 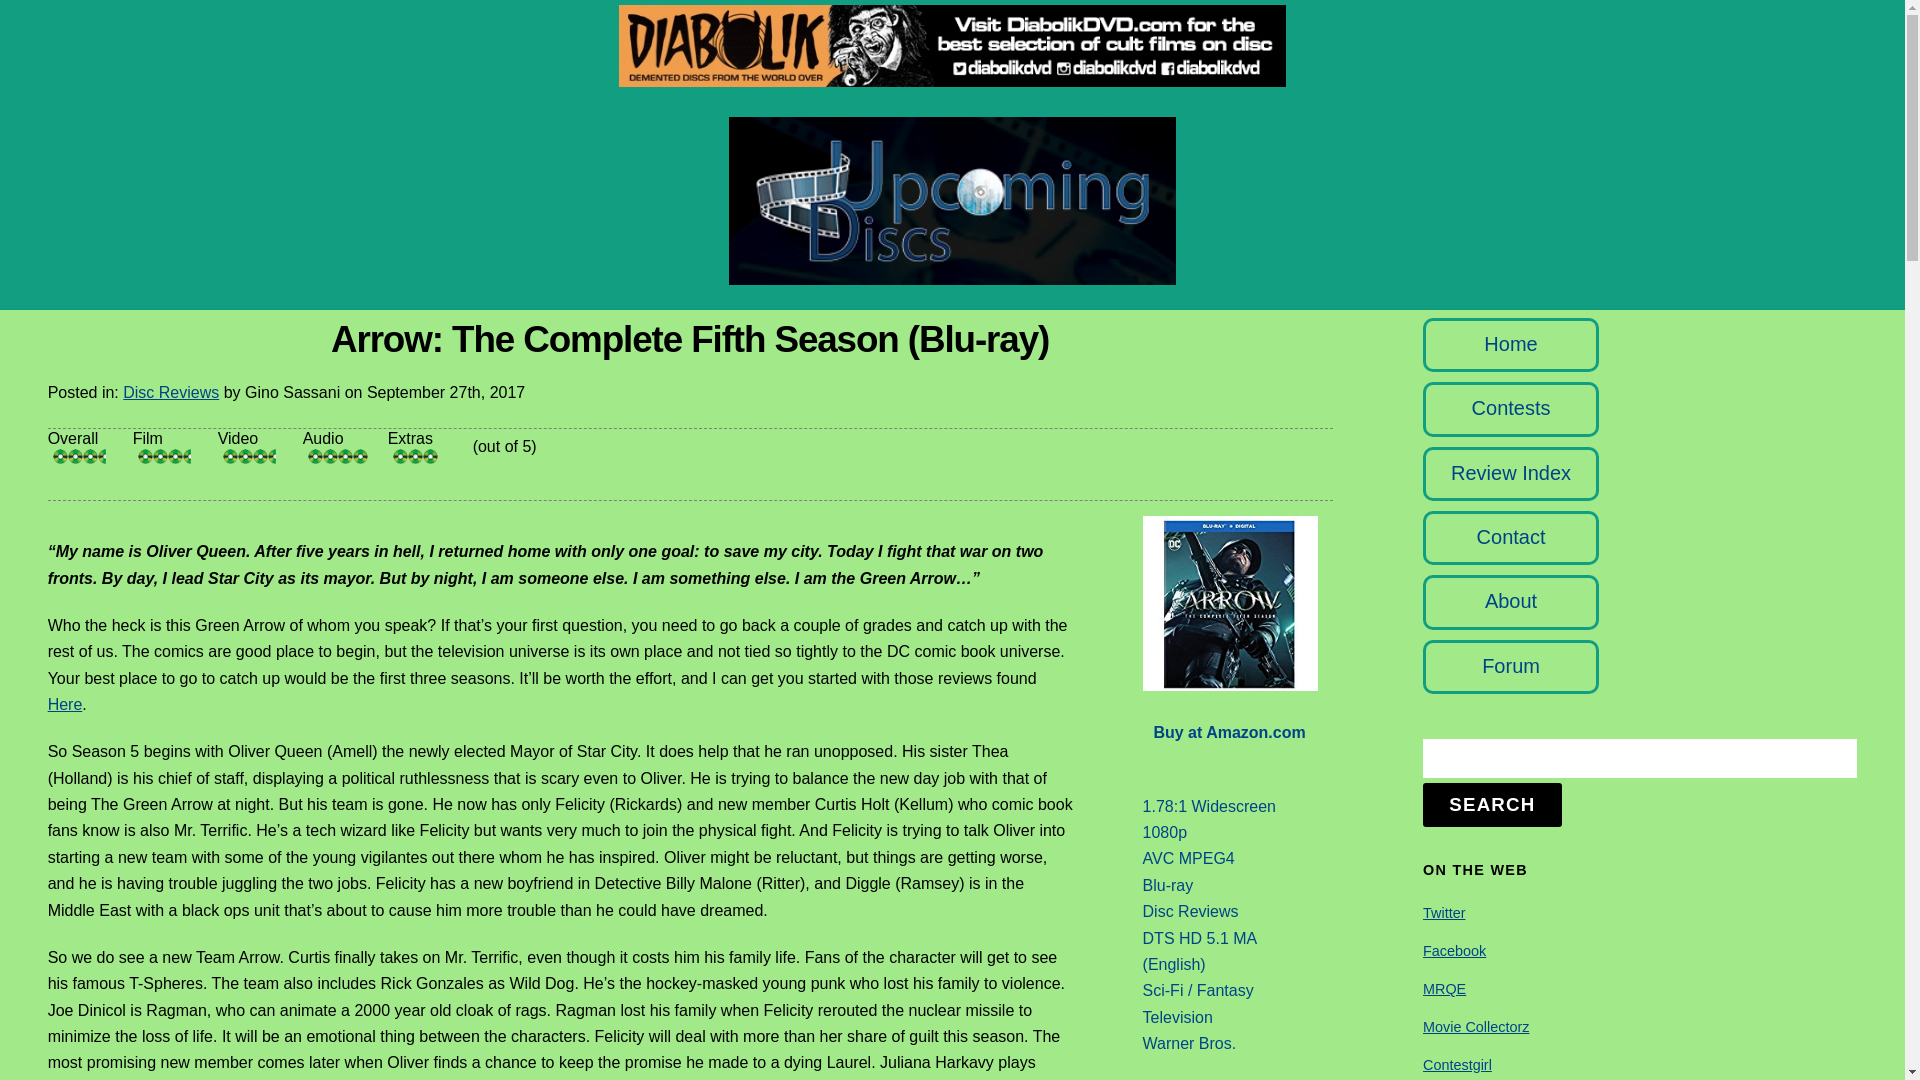 I want to click on Search, so click(x=1639, y=758).